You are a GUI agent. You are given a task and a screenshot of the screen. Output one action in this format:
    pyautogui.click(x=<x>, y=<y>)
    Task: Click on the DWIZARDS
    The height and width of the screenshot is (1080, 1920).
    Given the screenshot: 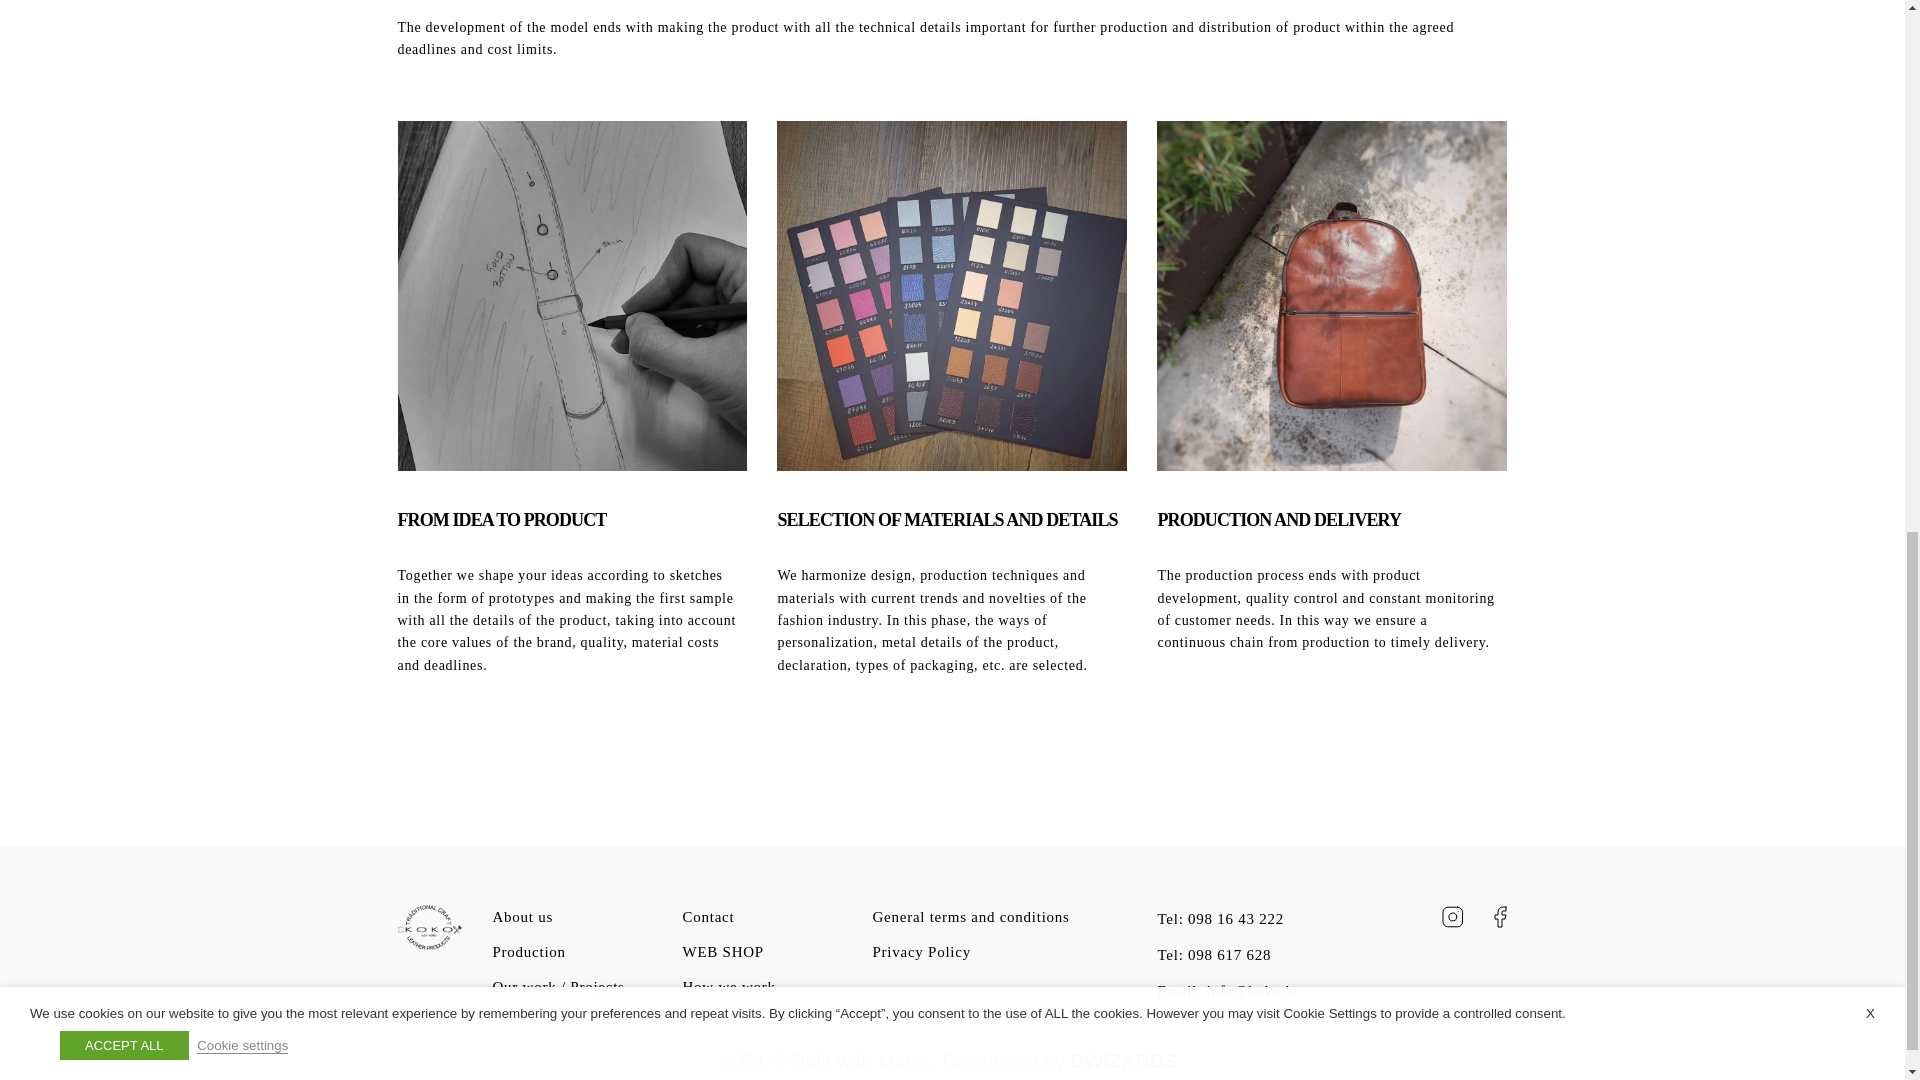 What is the action you would take?
    pyautogui.click(x=1124, y=1060)
    